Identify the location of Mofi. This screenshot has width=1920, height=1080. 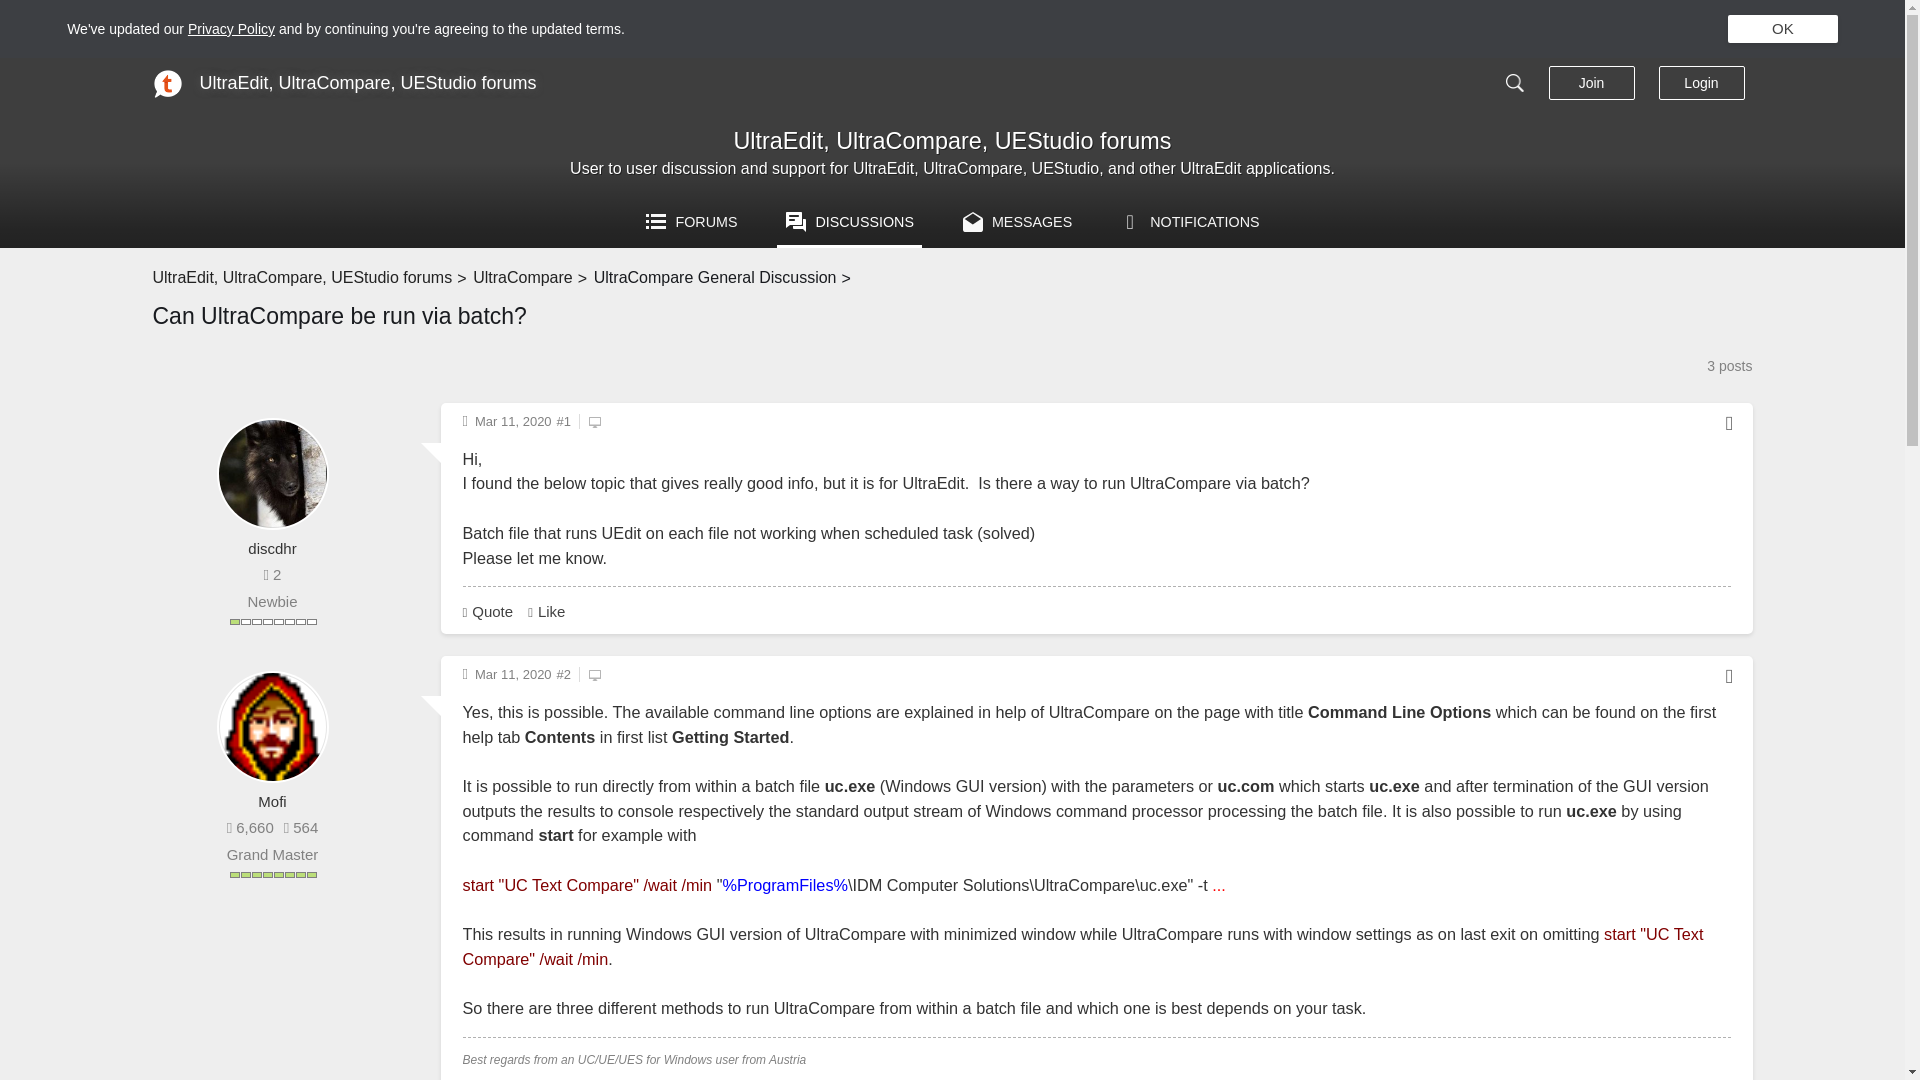
(272, 802).